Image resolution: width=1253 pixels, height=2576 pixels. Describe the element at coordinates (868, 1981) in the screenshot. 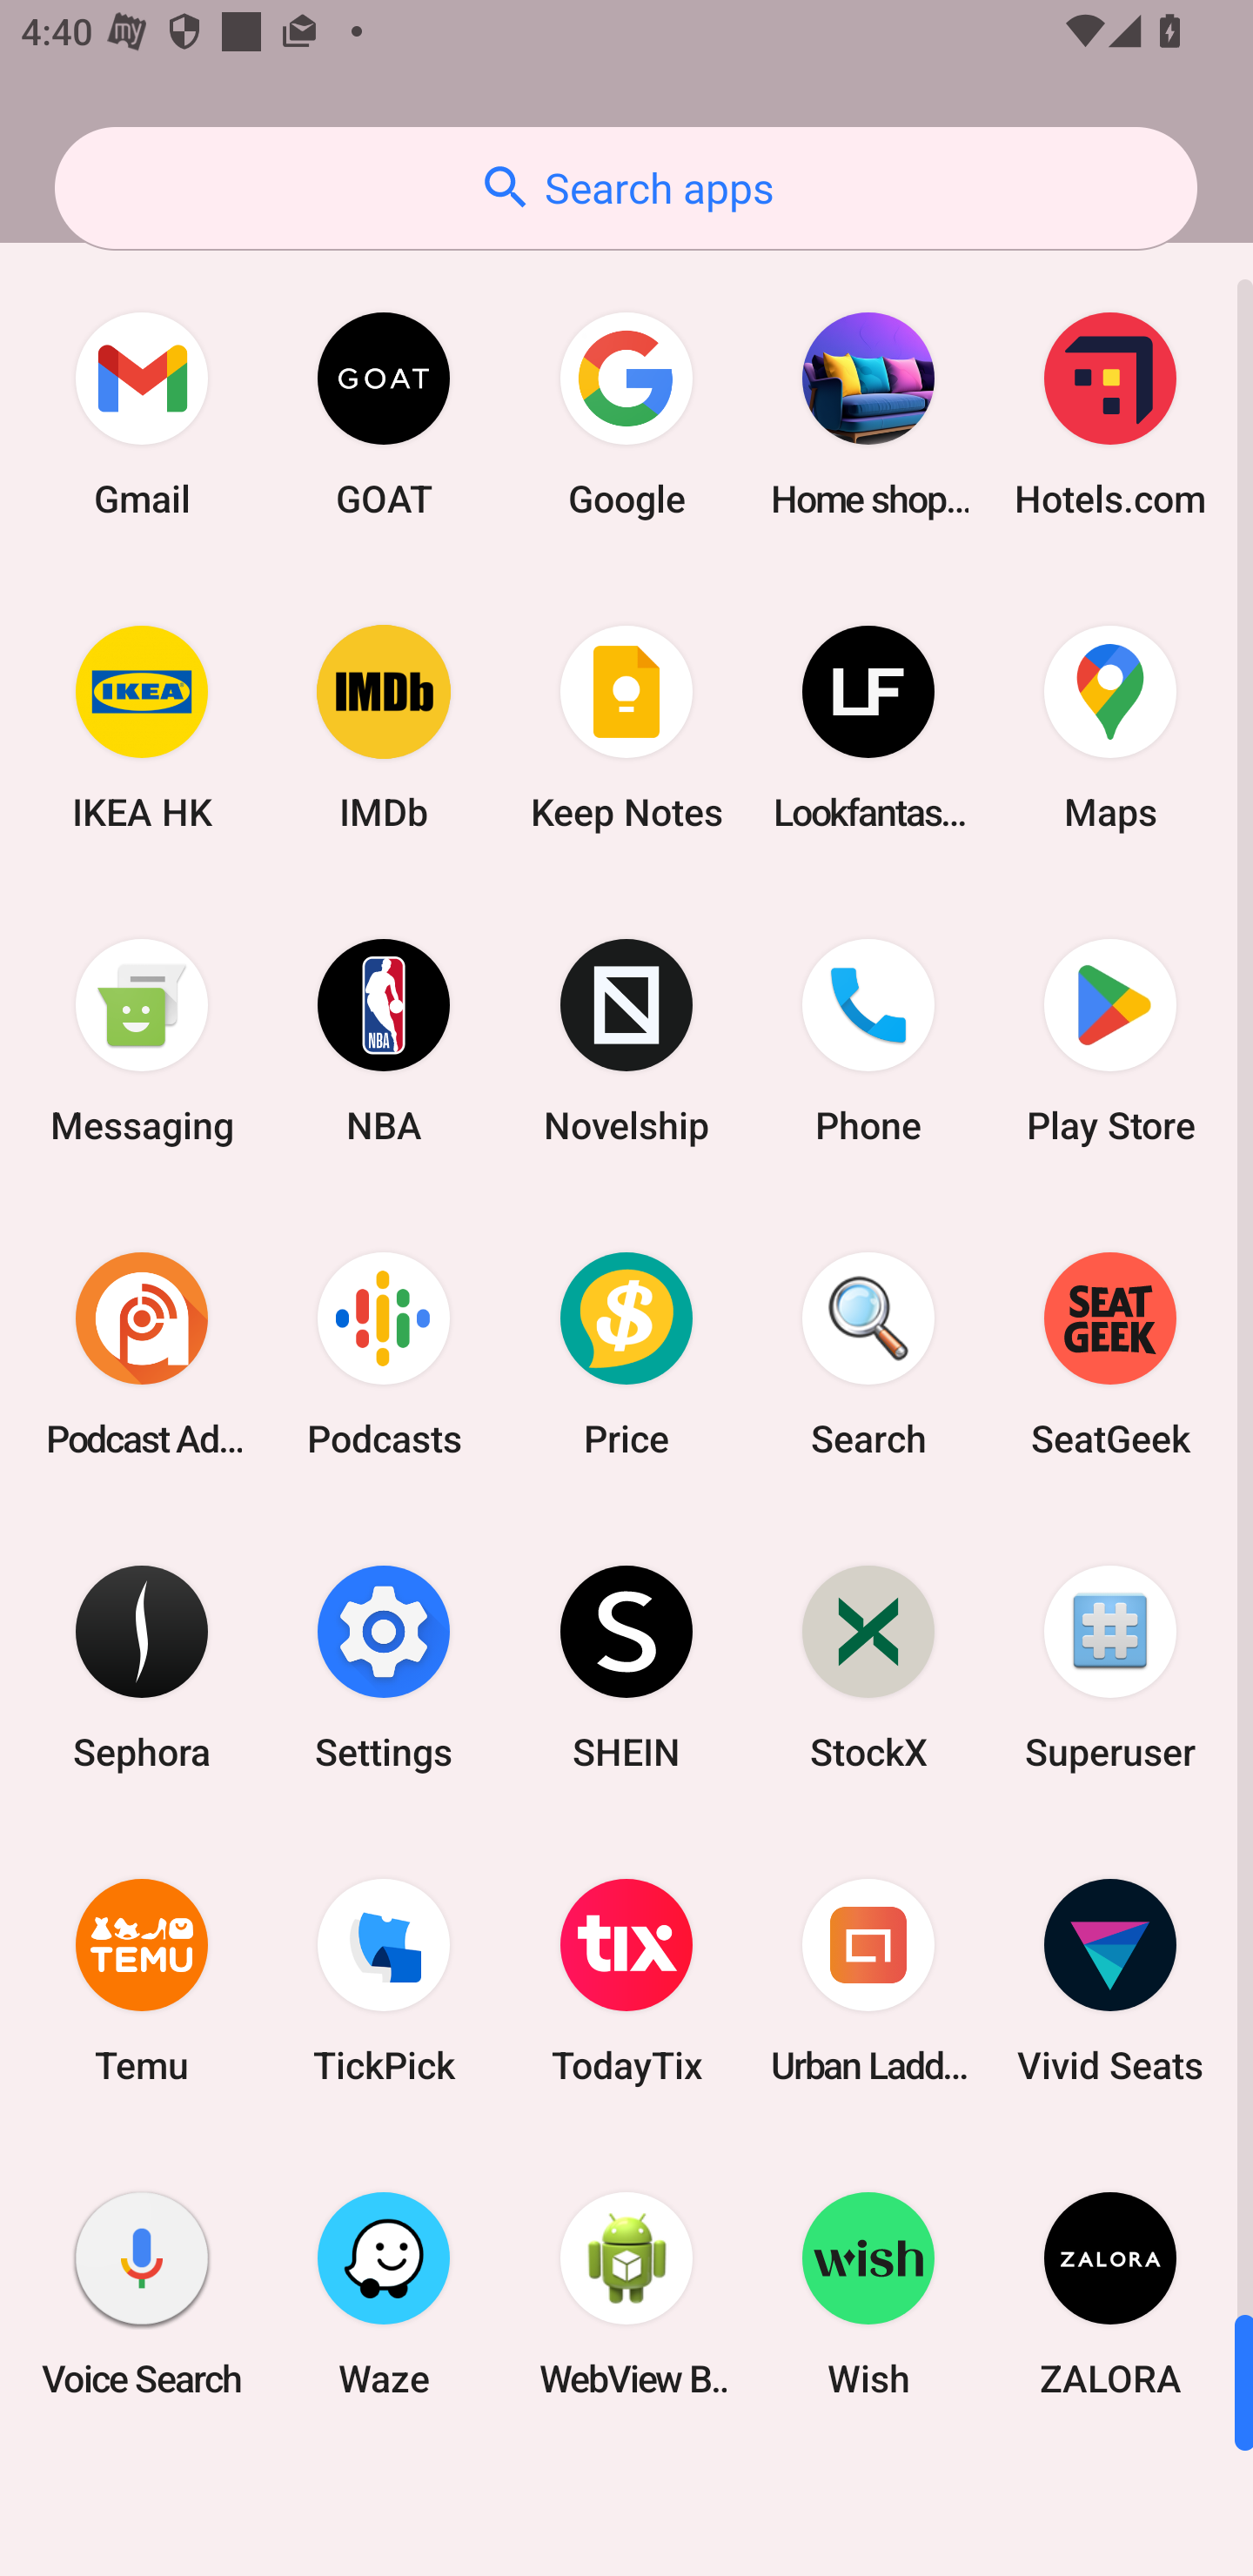

I see `Urban Ladder` at that location.